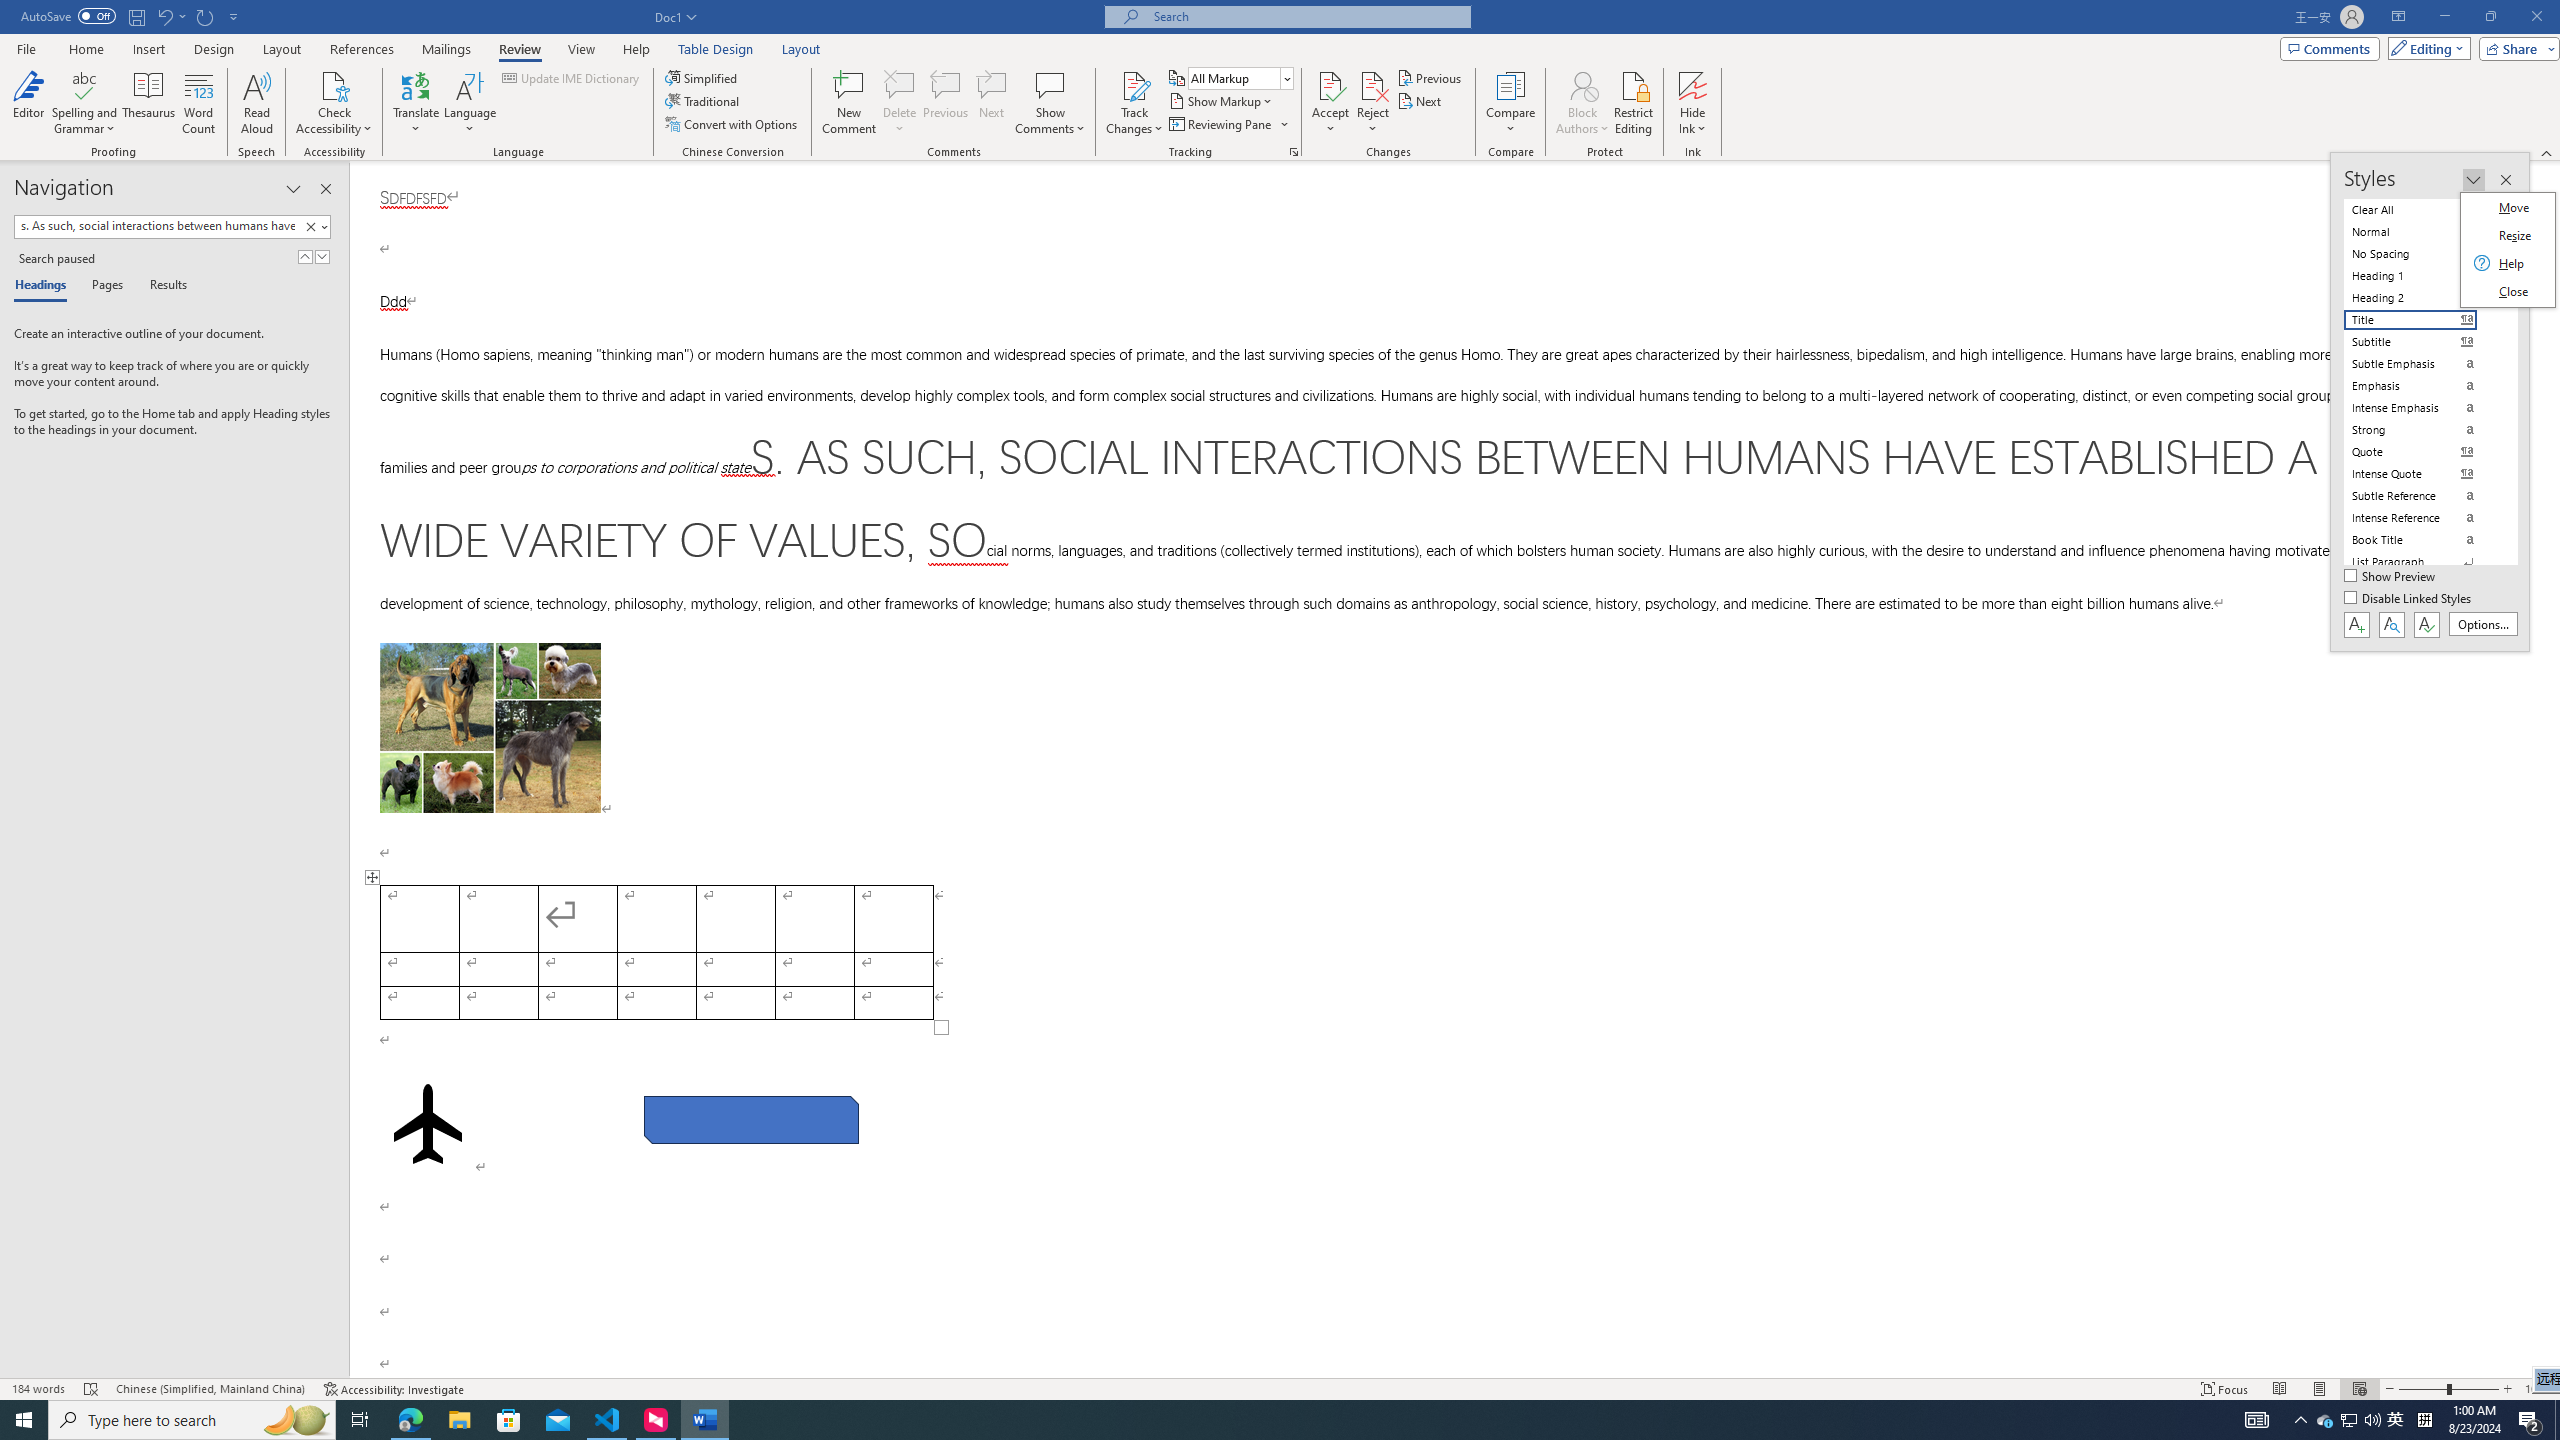 The height and width of the screenshot is (1440, 2560). Describe the element at coordinates (200, 103) in the screenshot. I see `Word Count` at that location.